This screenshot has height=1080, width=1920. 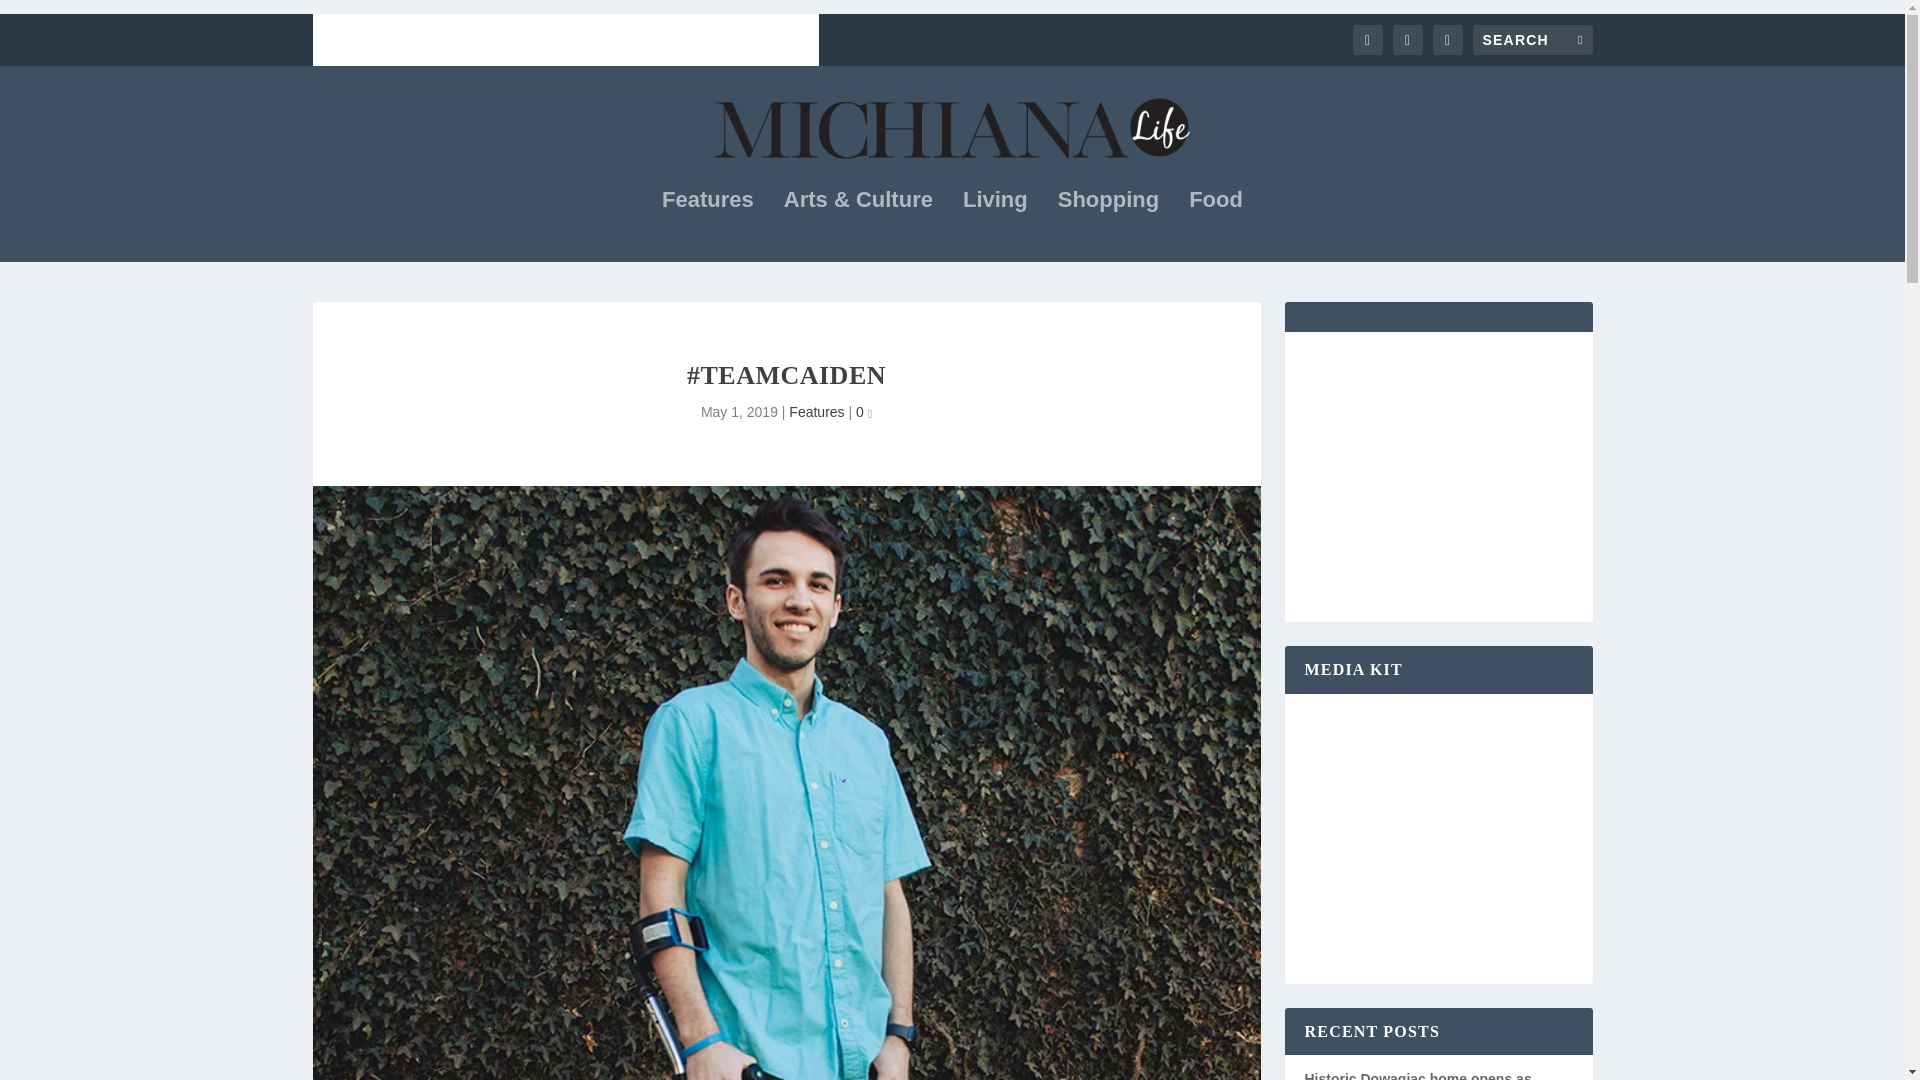 What do you see at coordinates (708, 227) in the screenshot?
I see `Features` at bounding box center [708, 227].